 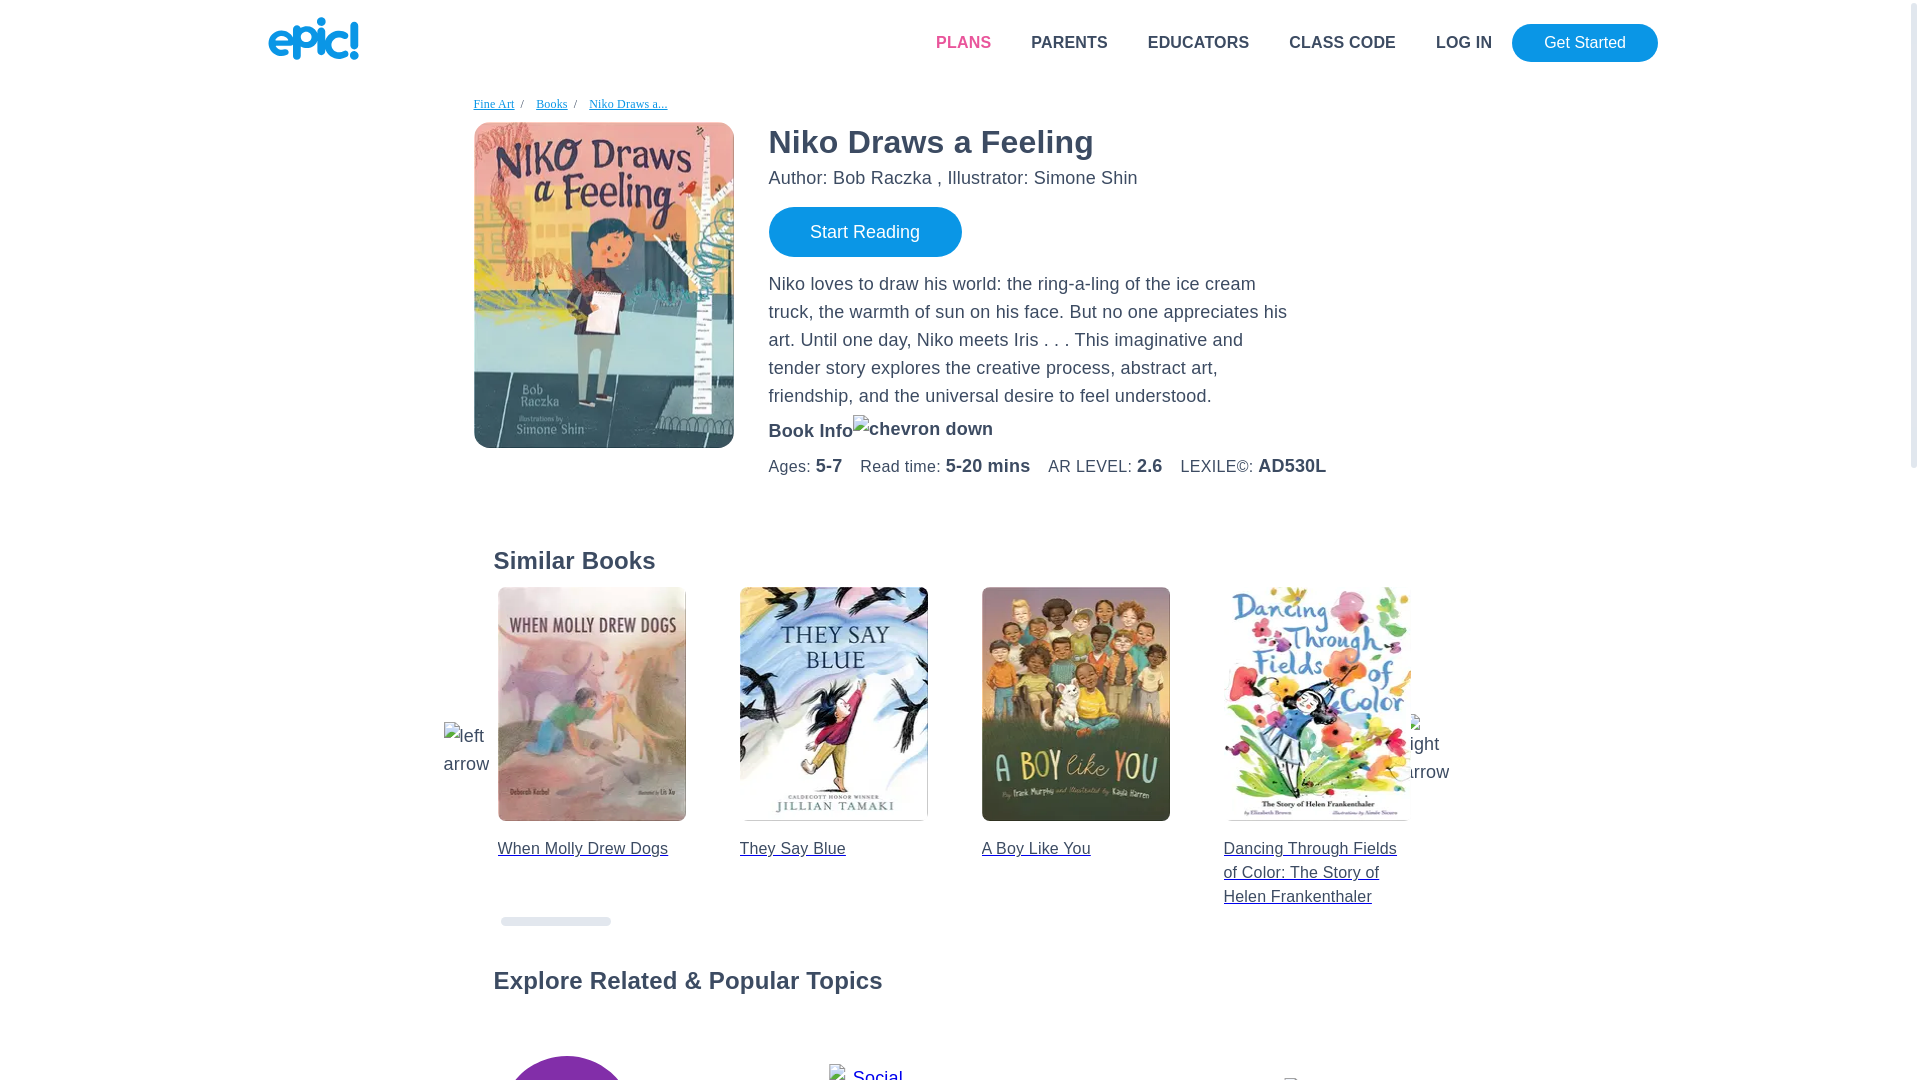 What do you see at coordinates (833, 832) in the screenshot?
I see `They Say Blue` at bounding box center [833, 832].